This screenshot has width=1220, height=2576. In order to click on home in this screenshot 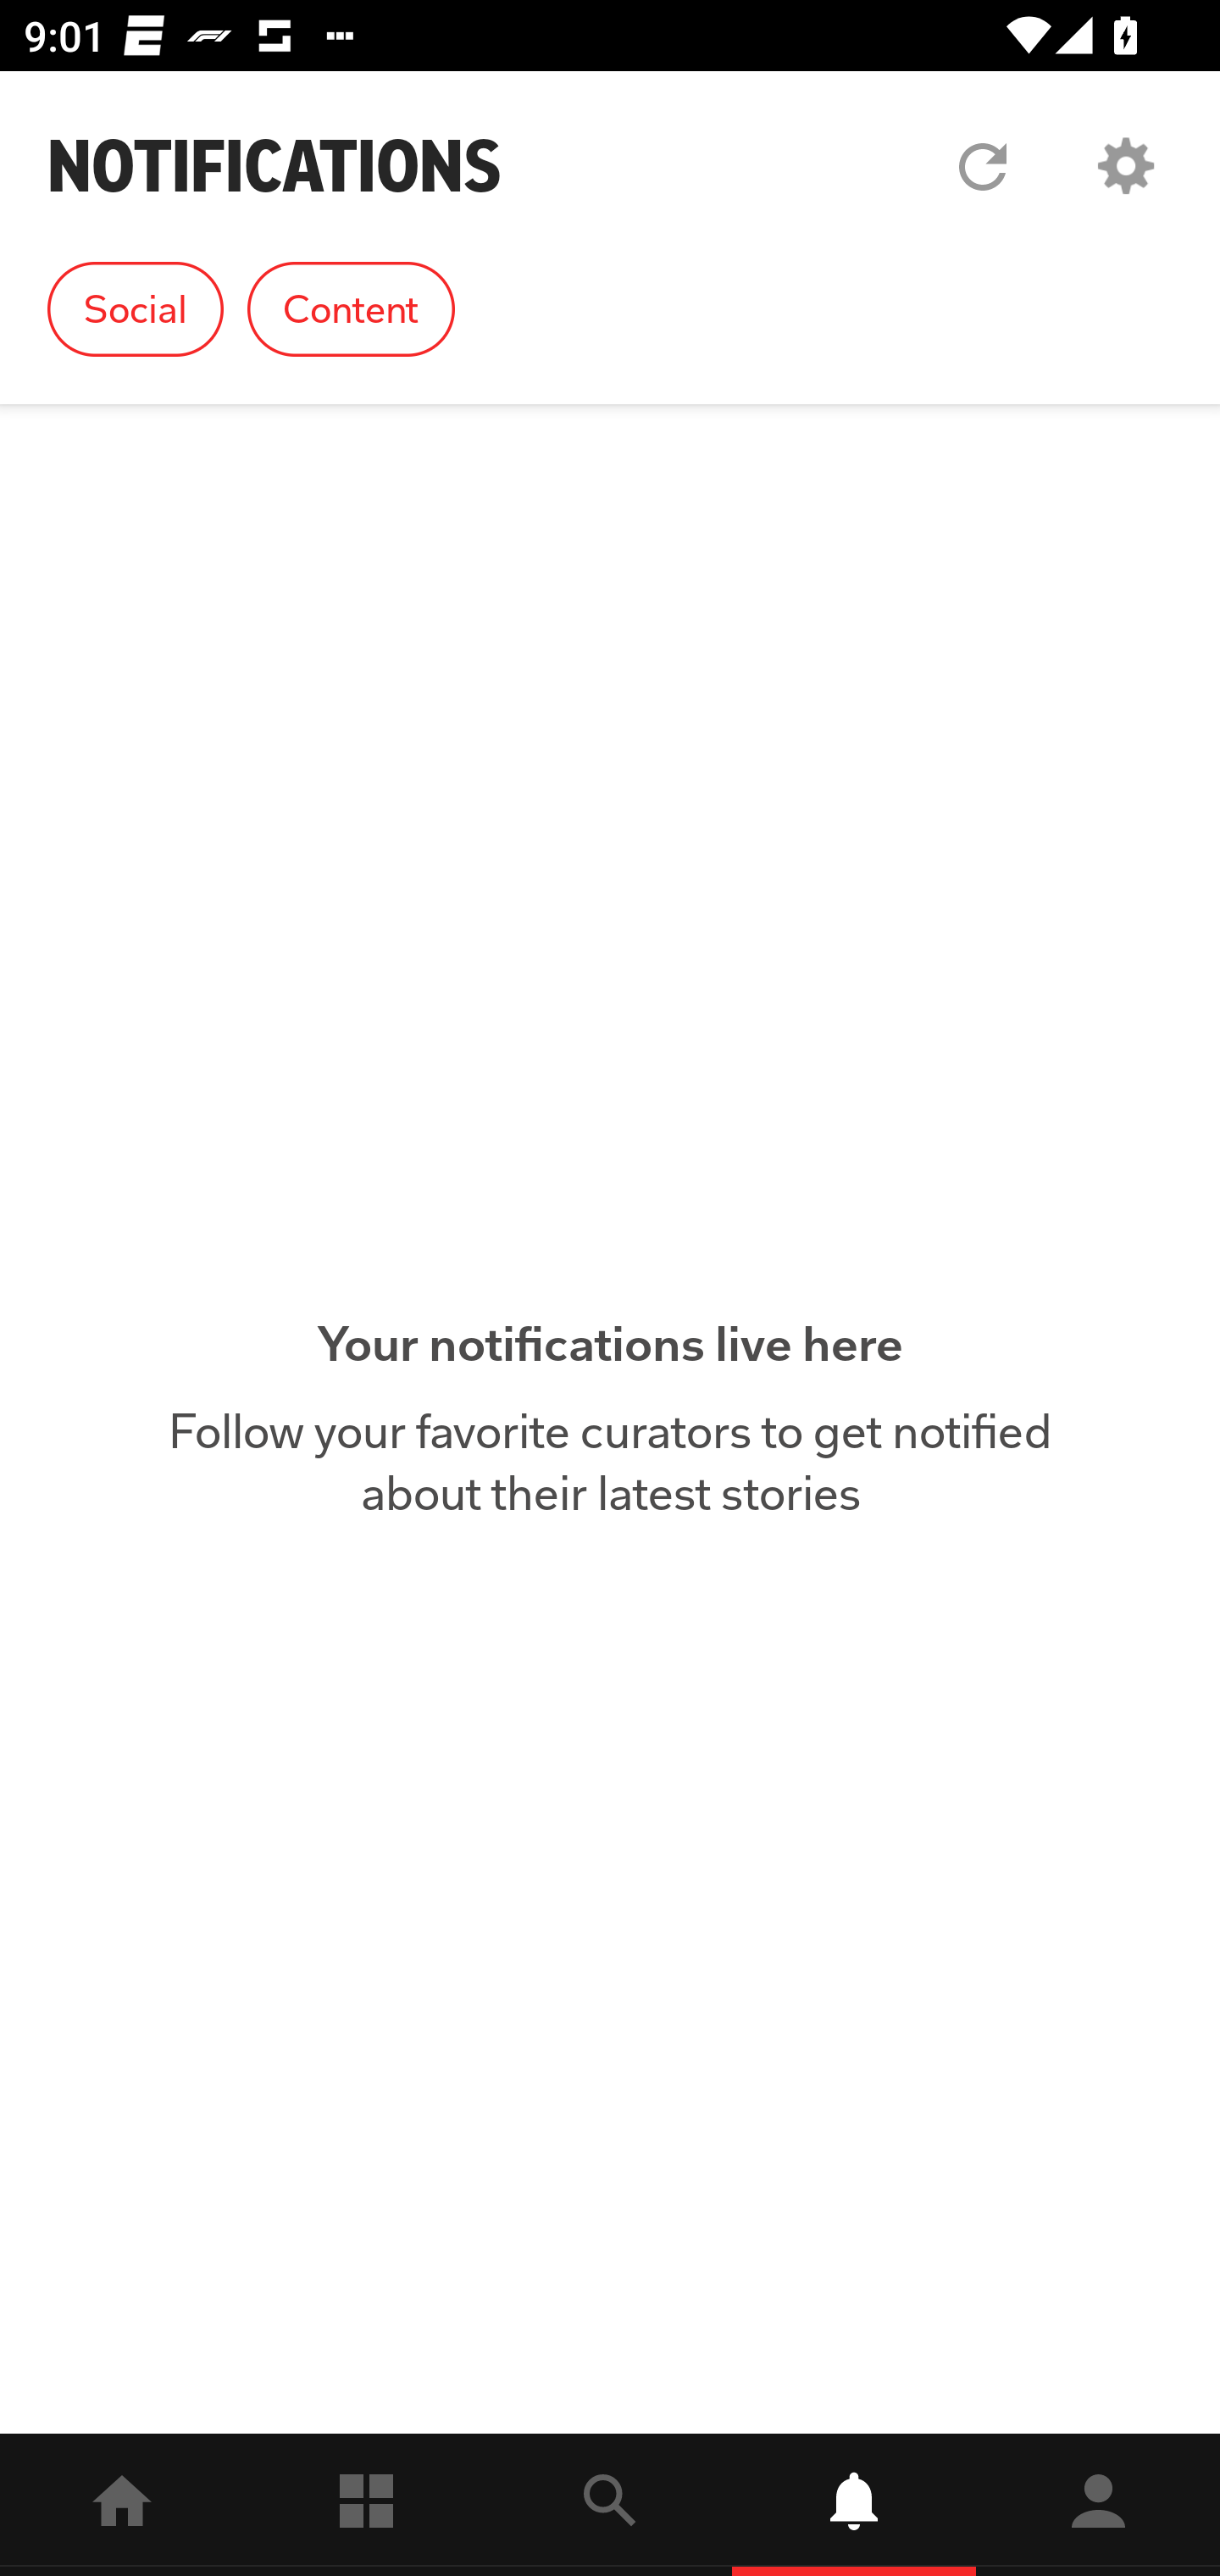, I will do `click(122, 2505)`.